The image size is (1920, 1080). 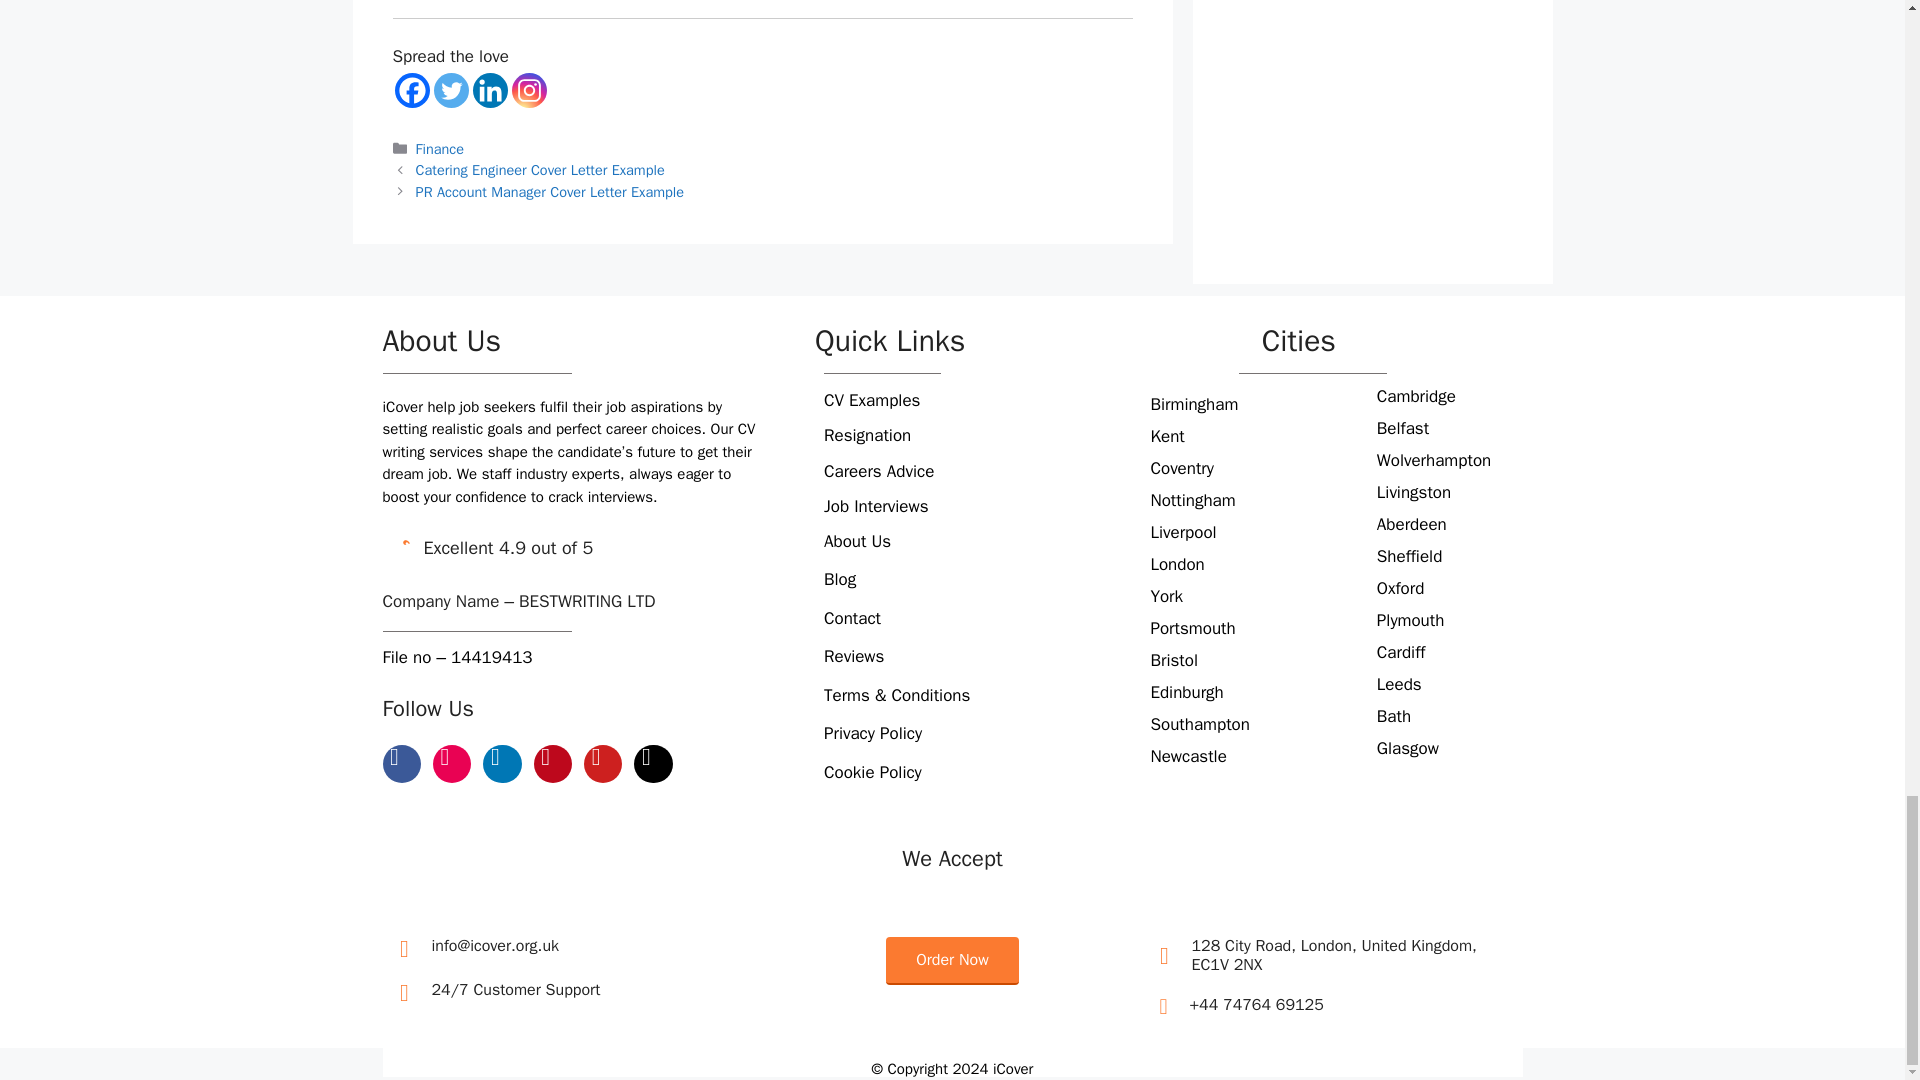 I want to click on Previous, so click(x=540, y=170).